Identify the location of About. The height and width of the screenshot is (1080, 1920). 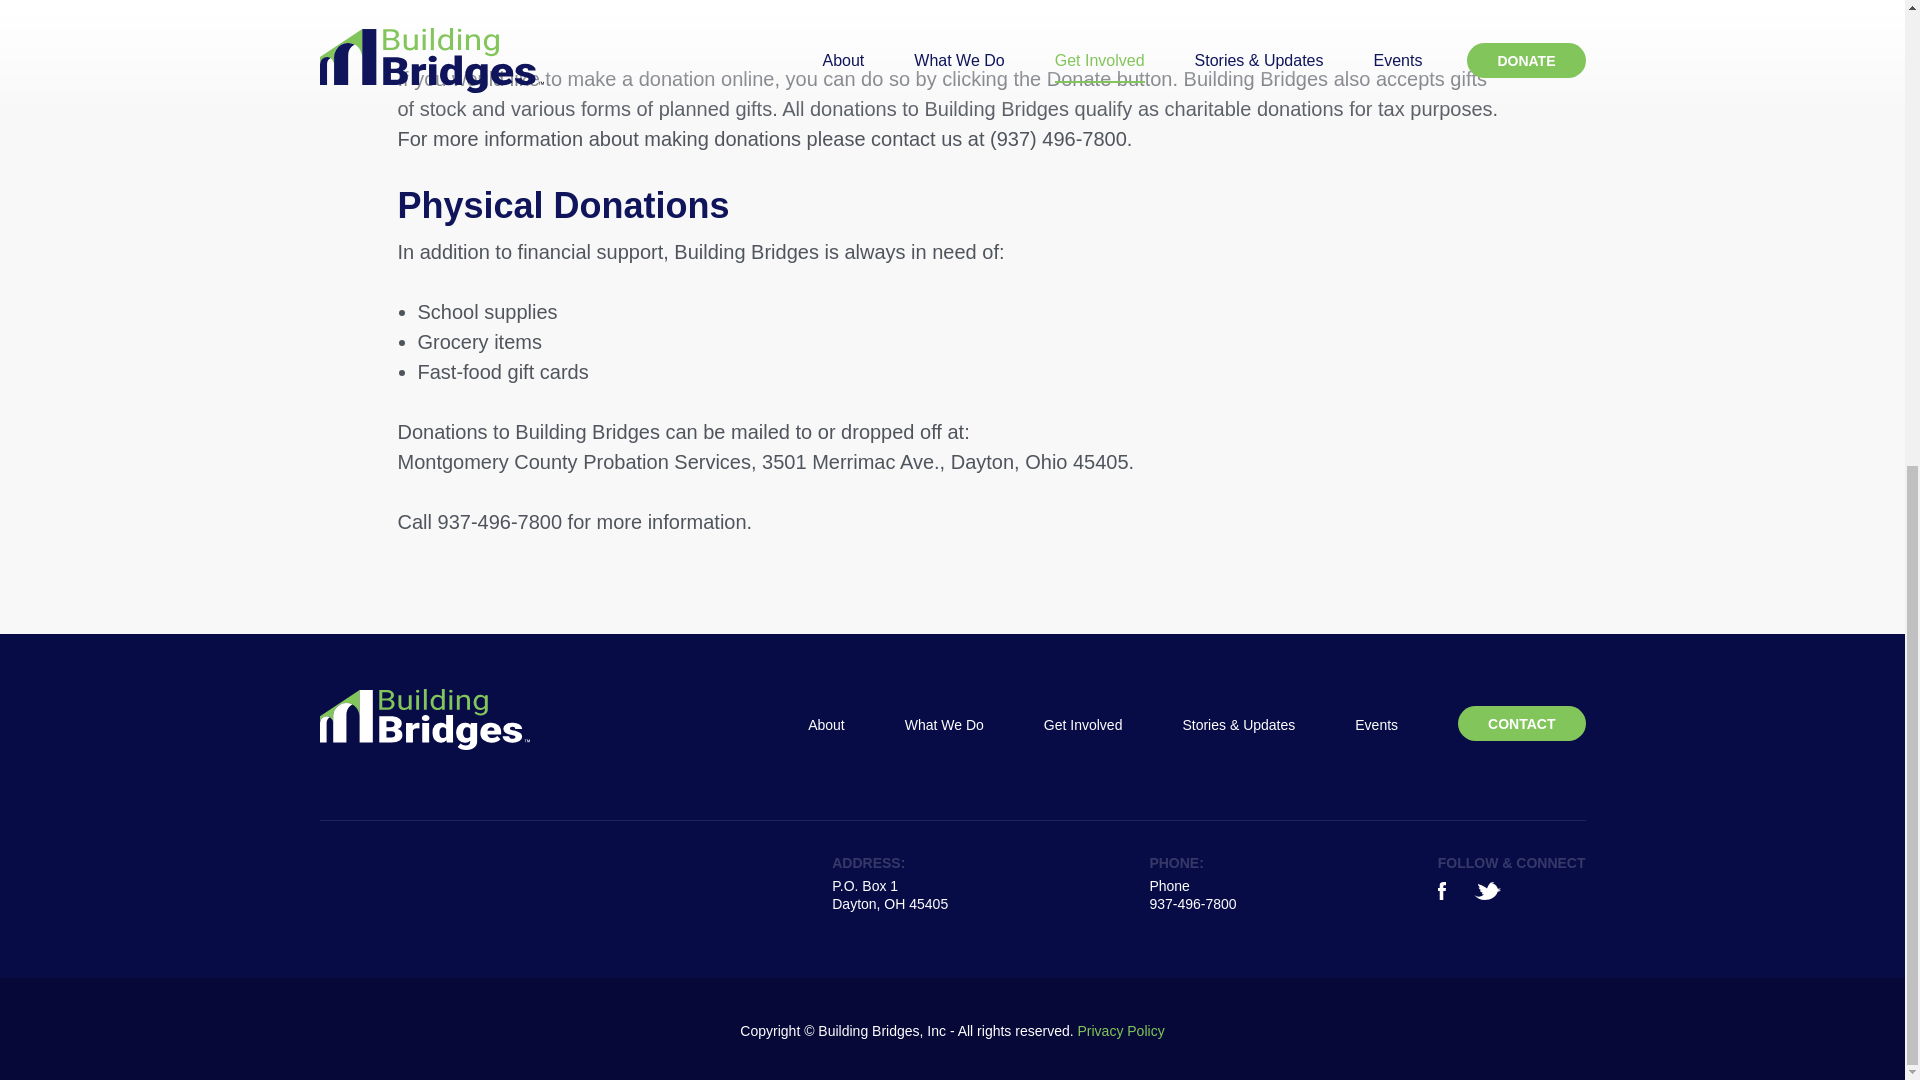
(826, 724).